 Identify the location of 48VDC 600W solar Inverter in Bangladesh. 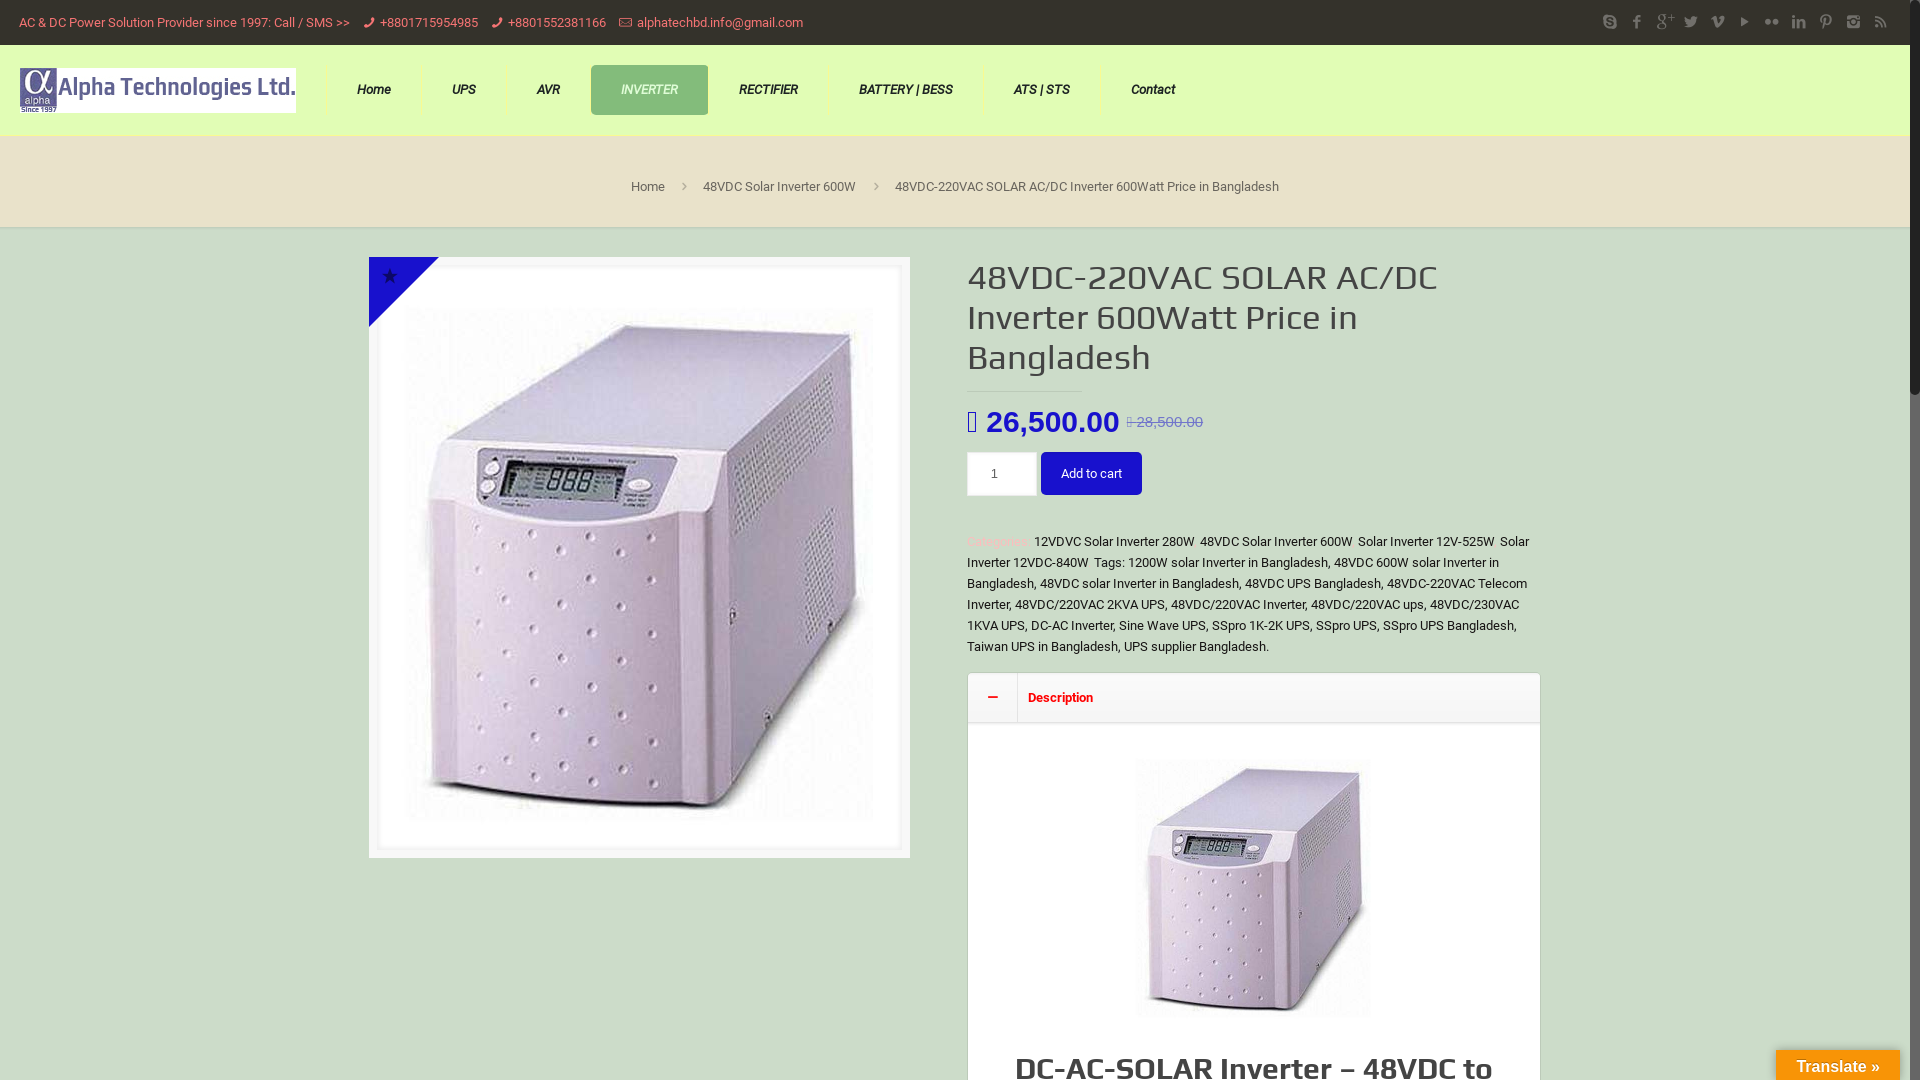
(1233, 573).